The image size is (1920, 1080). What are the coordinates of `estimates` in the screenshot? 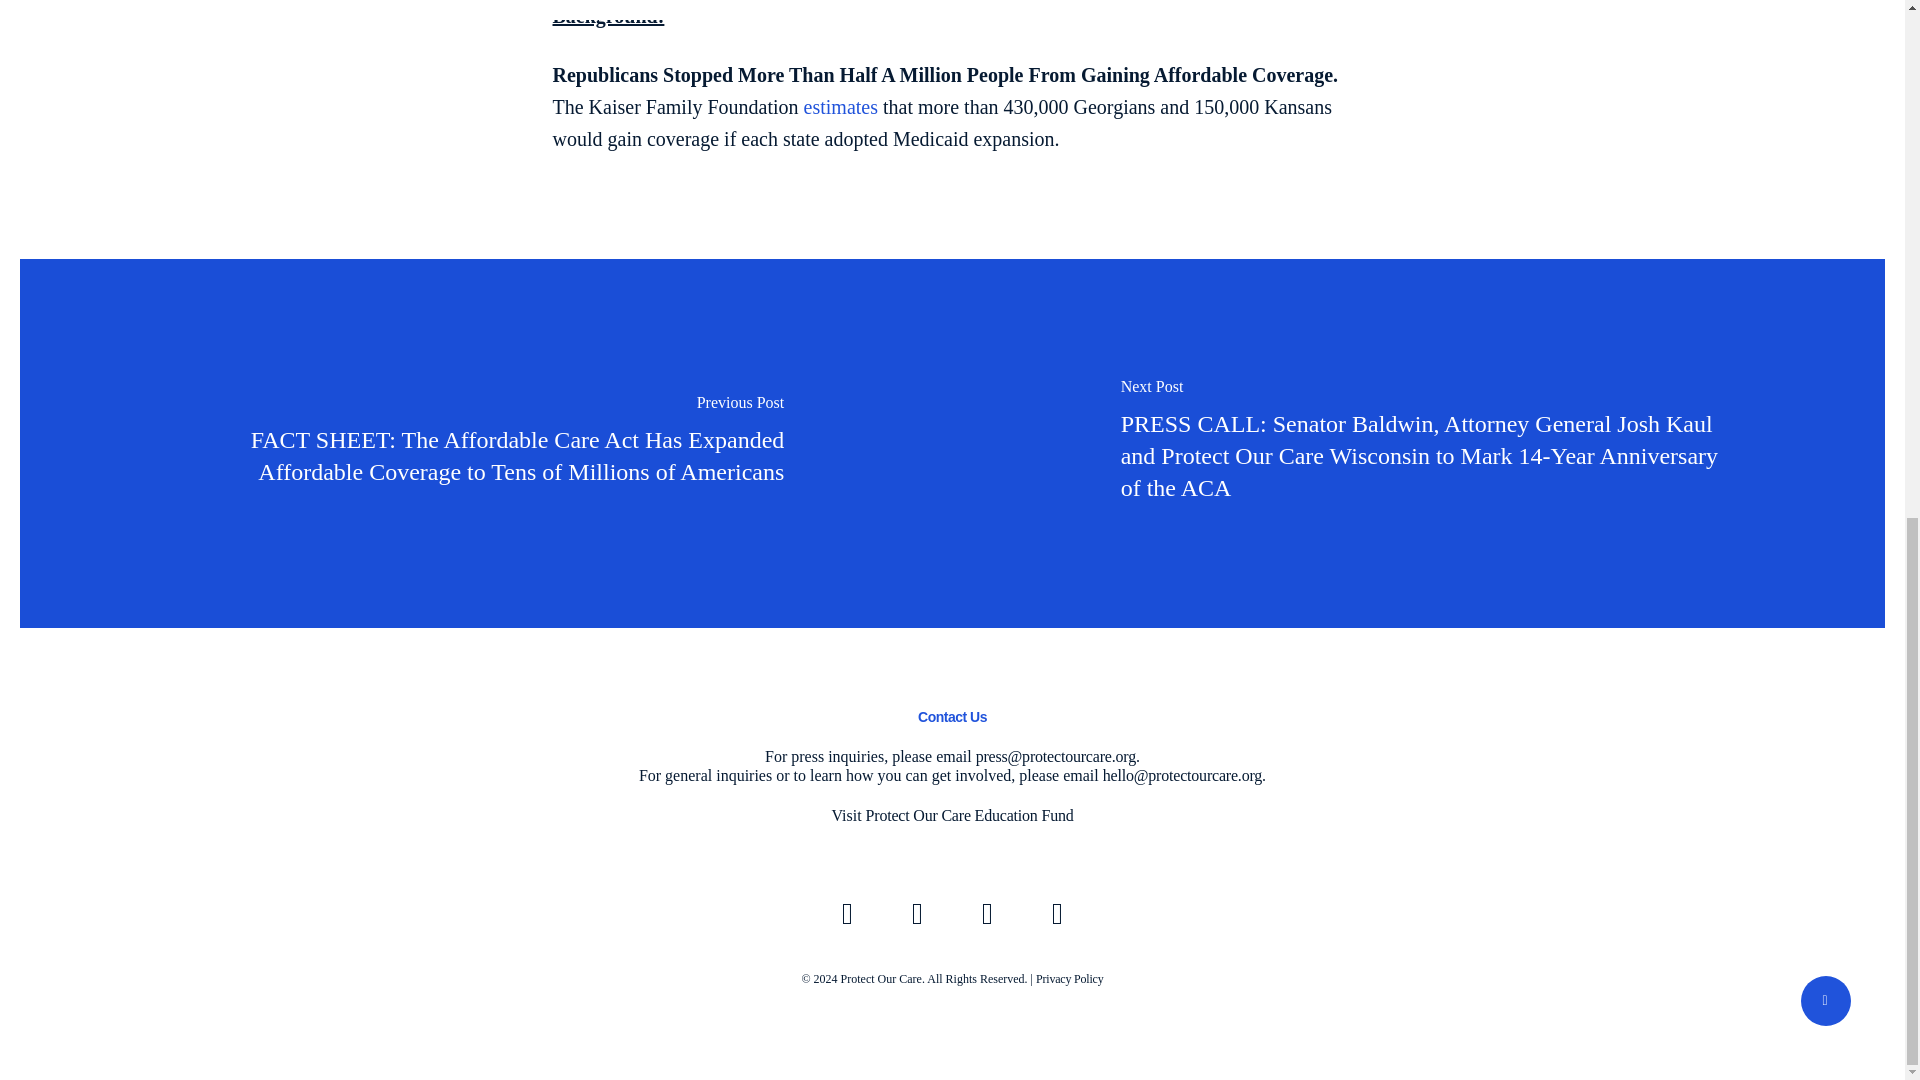 It's located at (840, 106).